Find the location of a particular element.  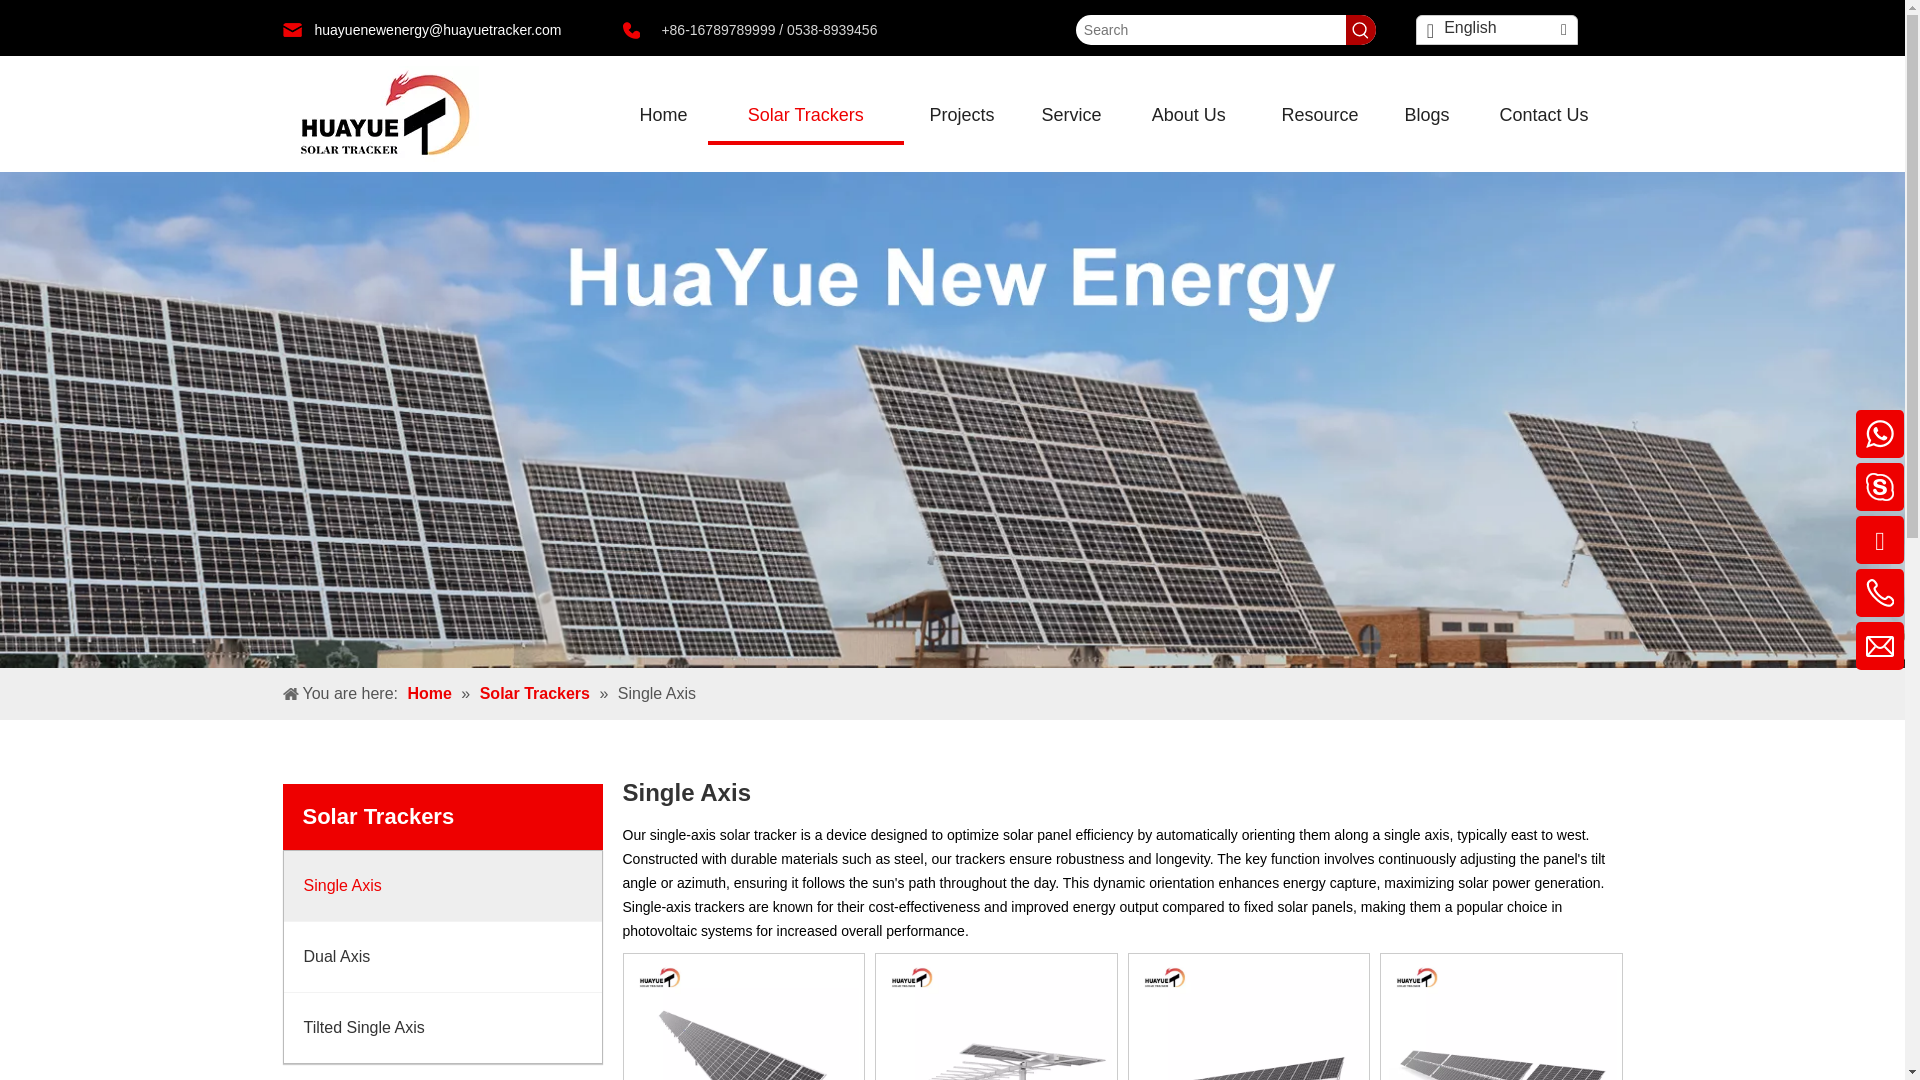

 Tilted Single Axis is located at coordinates (443, 1027).